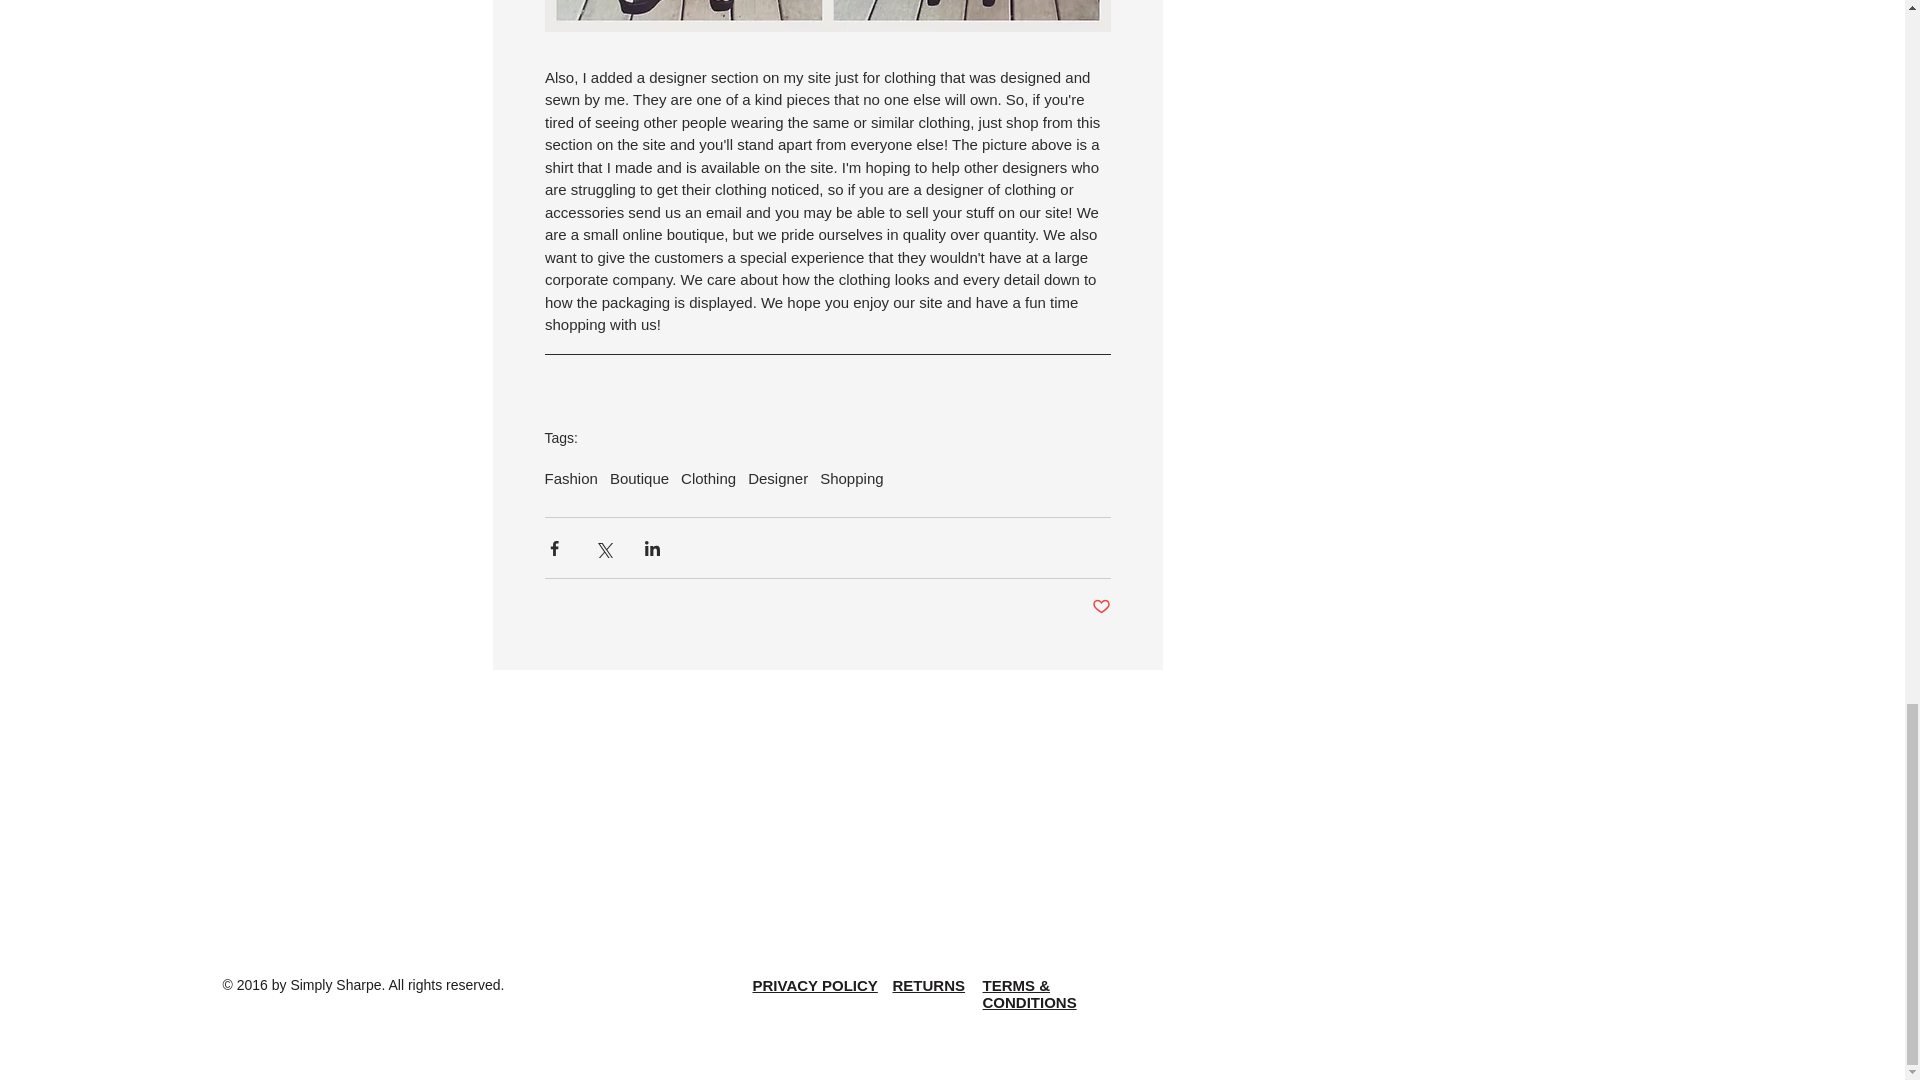  What do you see at coordinates (570, 478) in the screenshot?
I see `Fashion` at bounding box center [570, 478].